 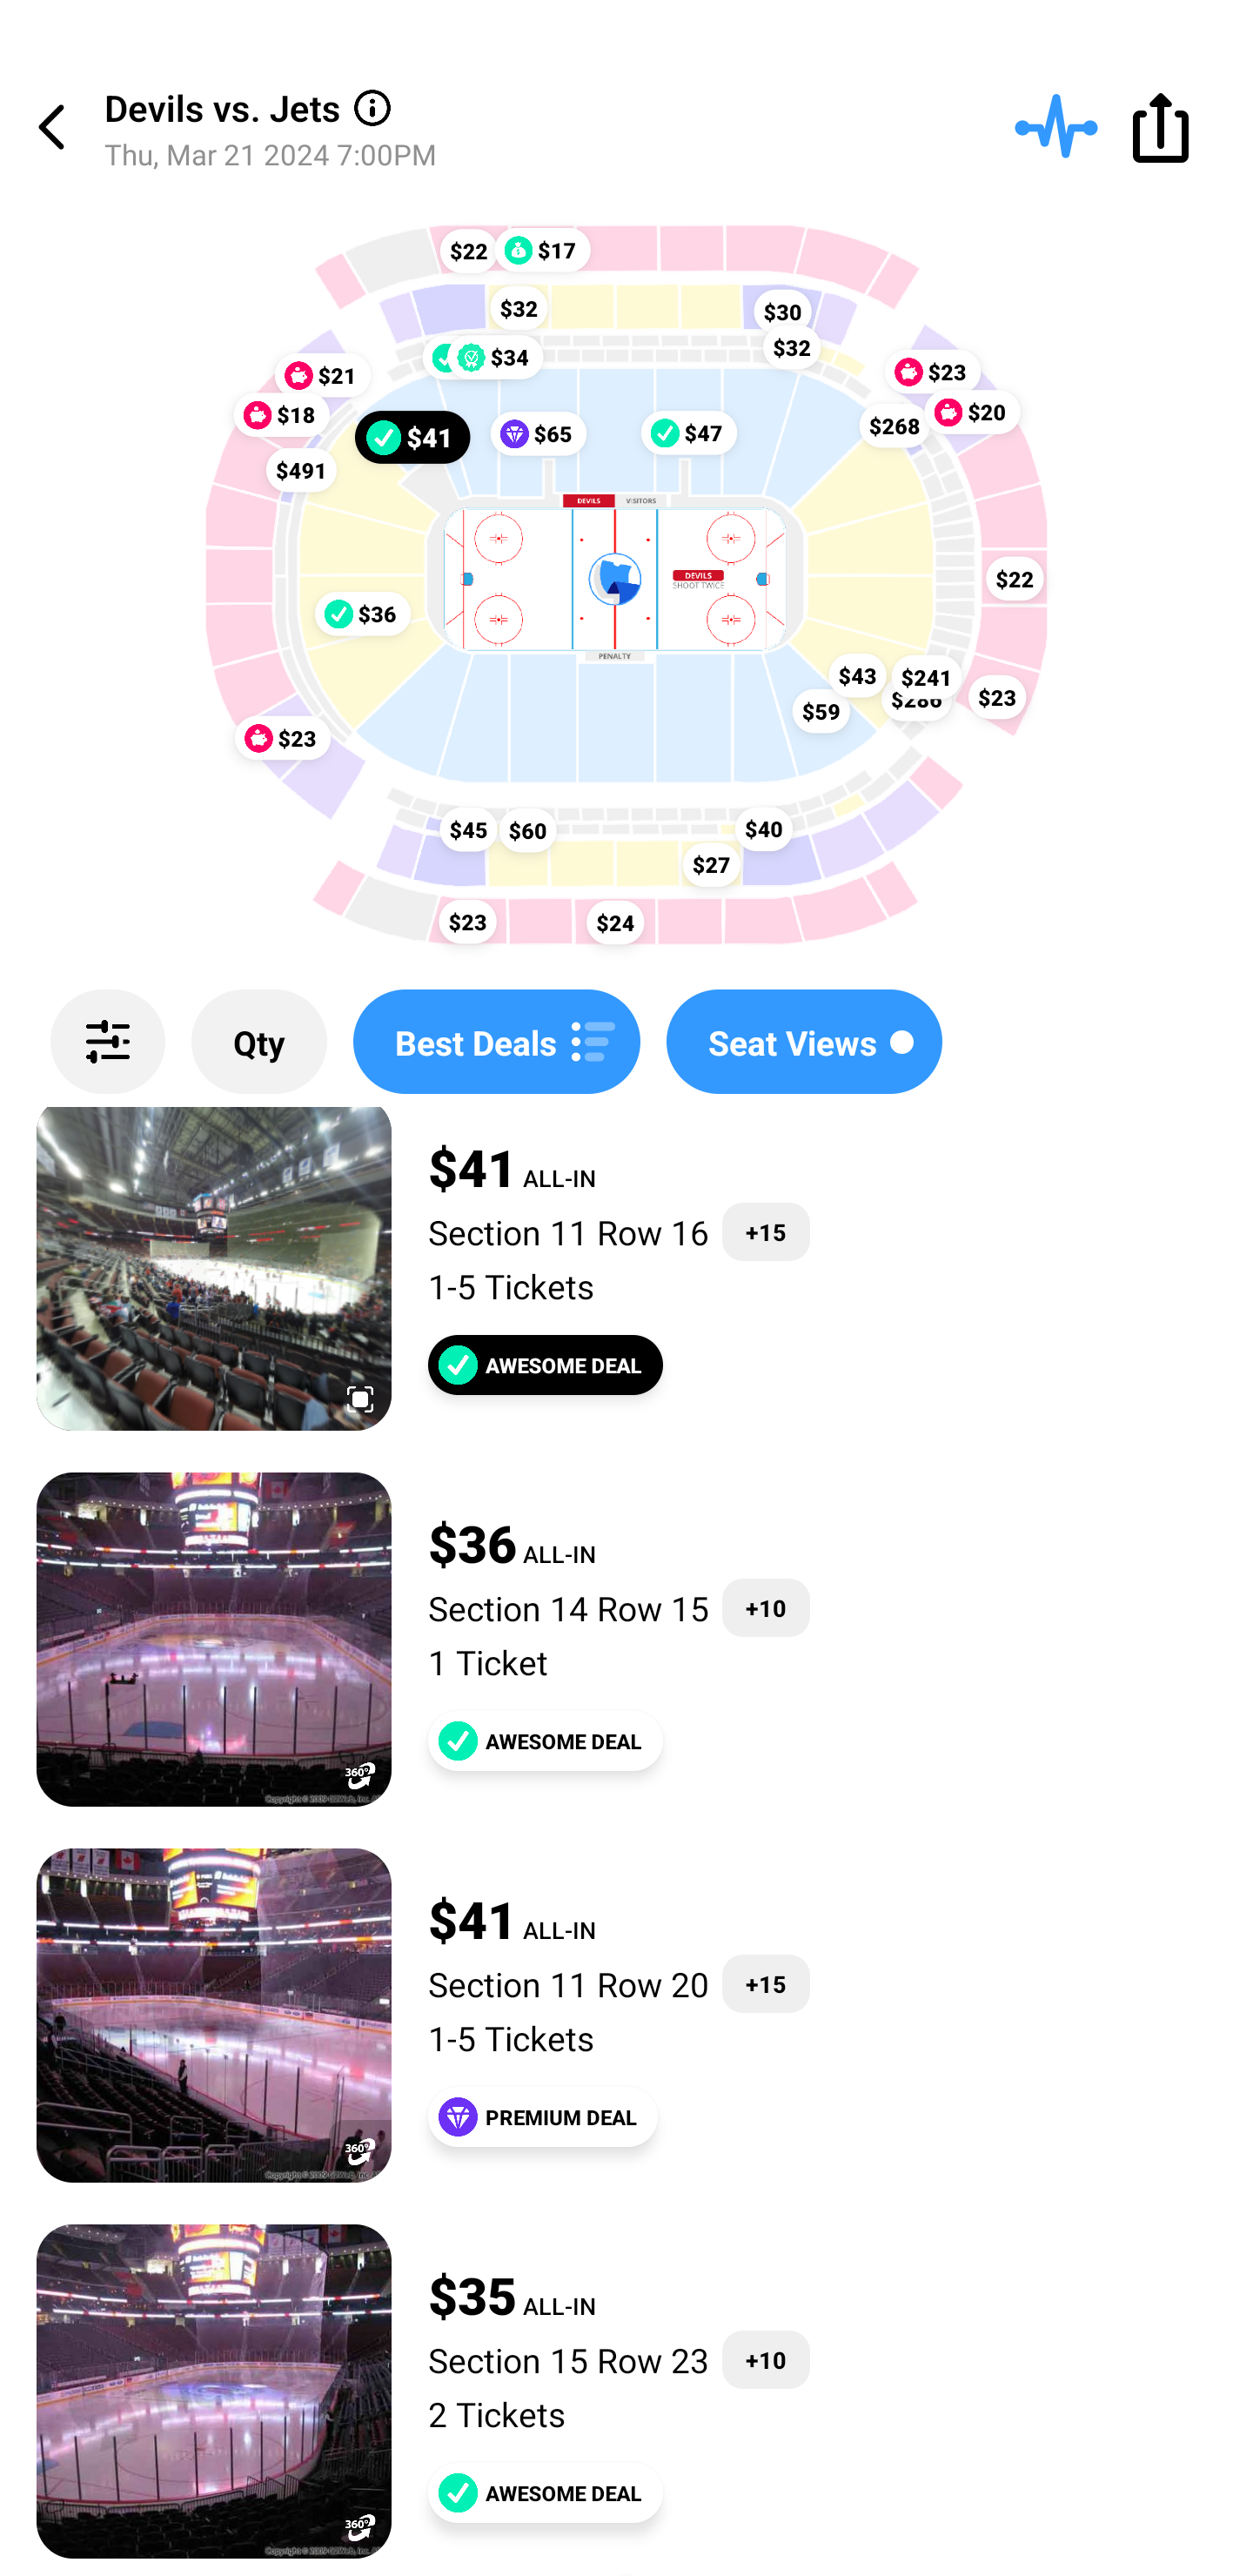 What do you see at coordinates (821, 710) in the screenshot?
I see `$59` at bounding box center [821, 710].